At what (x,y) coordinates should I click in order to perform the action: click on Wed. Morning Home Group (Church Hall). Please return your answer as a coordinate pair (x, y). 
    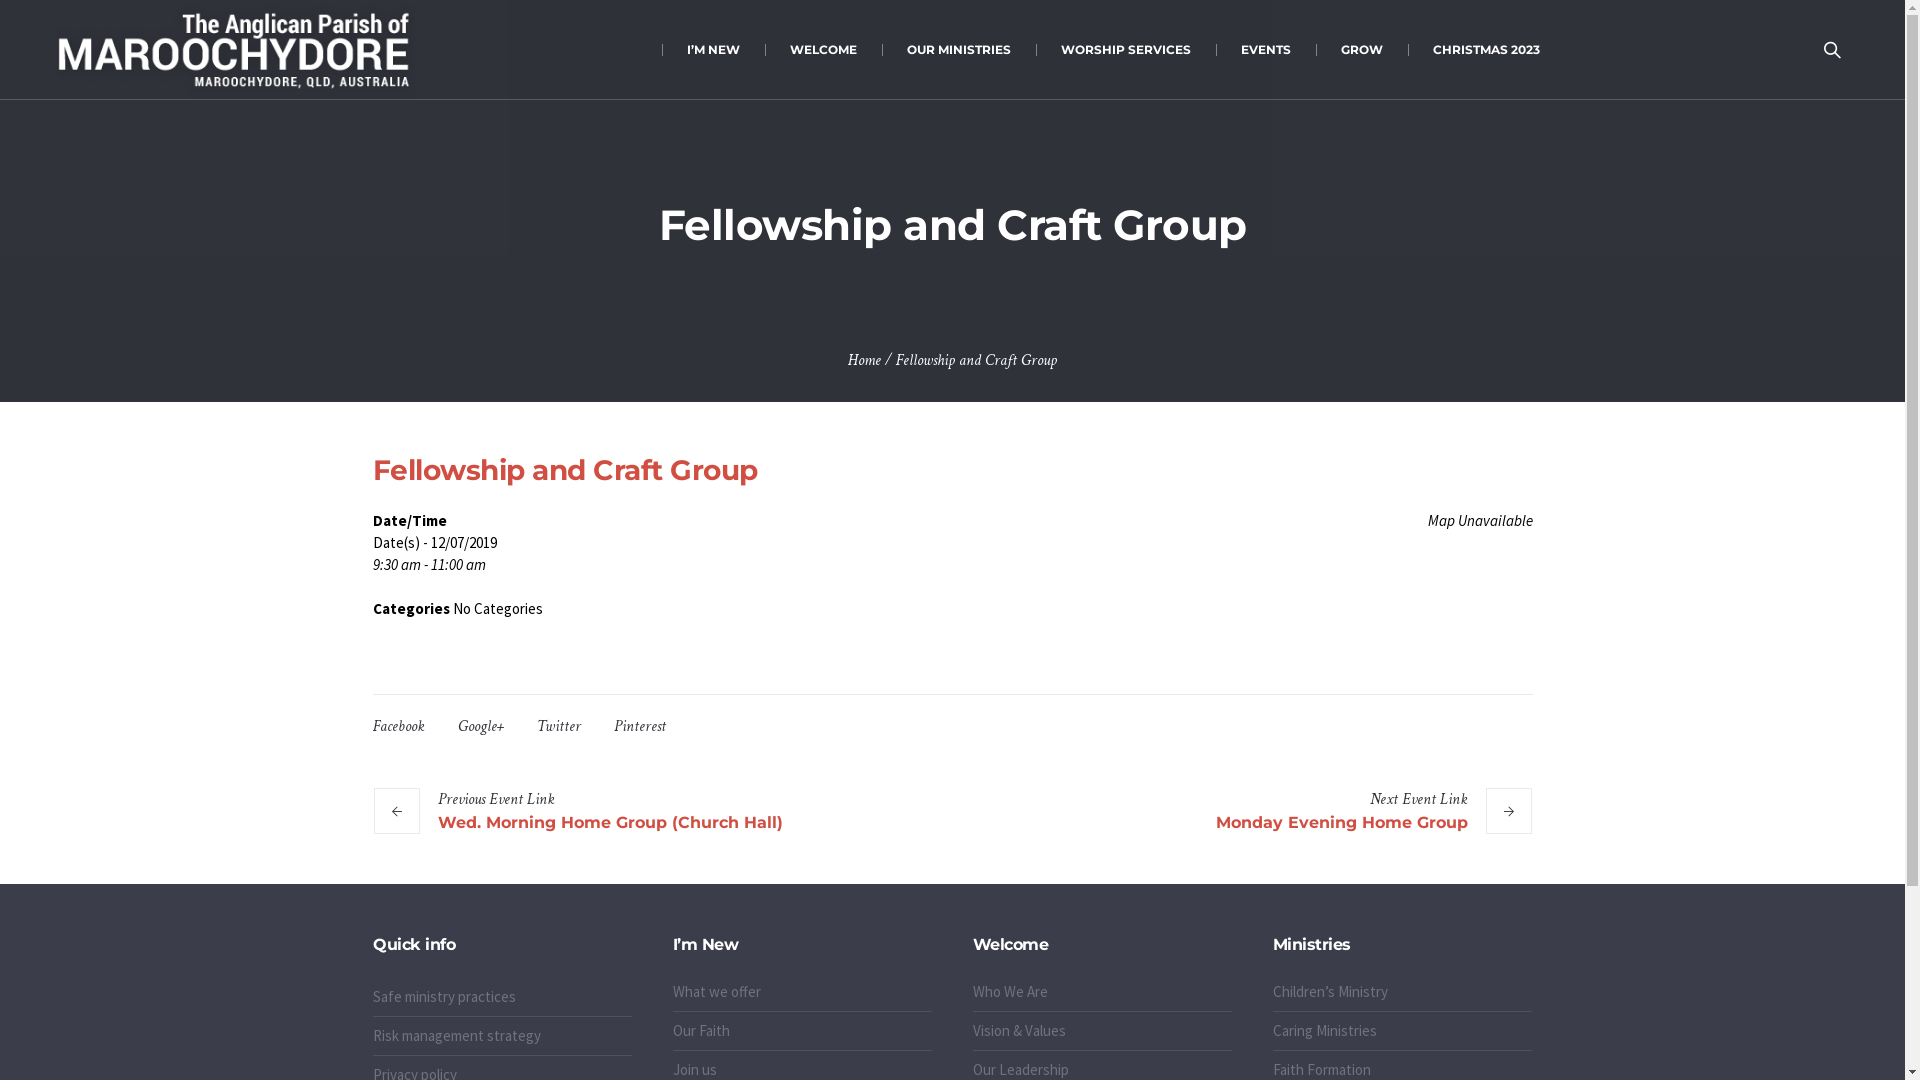
    Looking at the image, I should click on (577, 811).